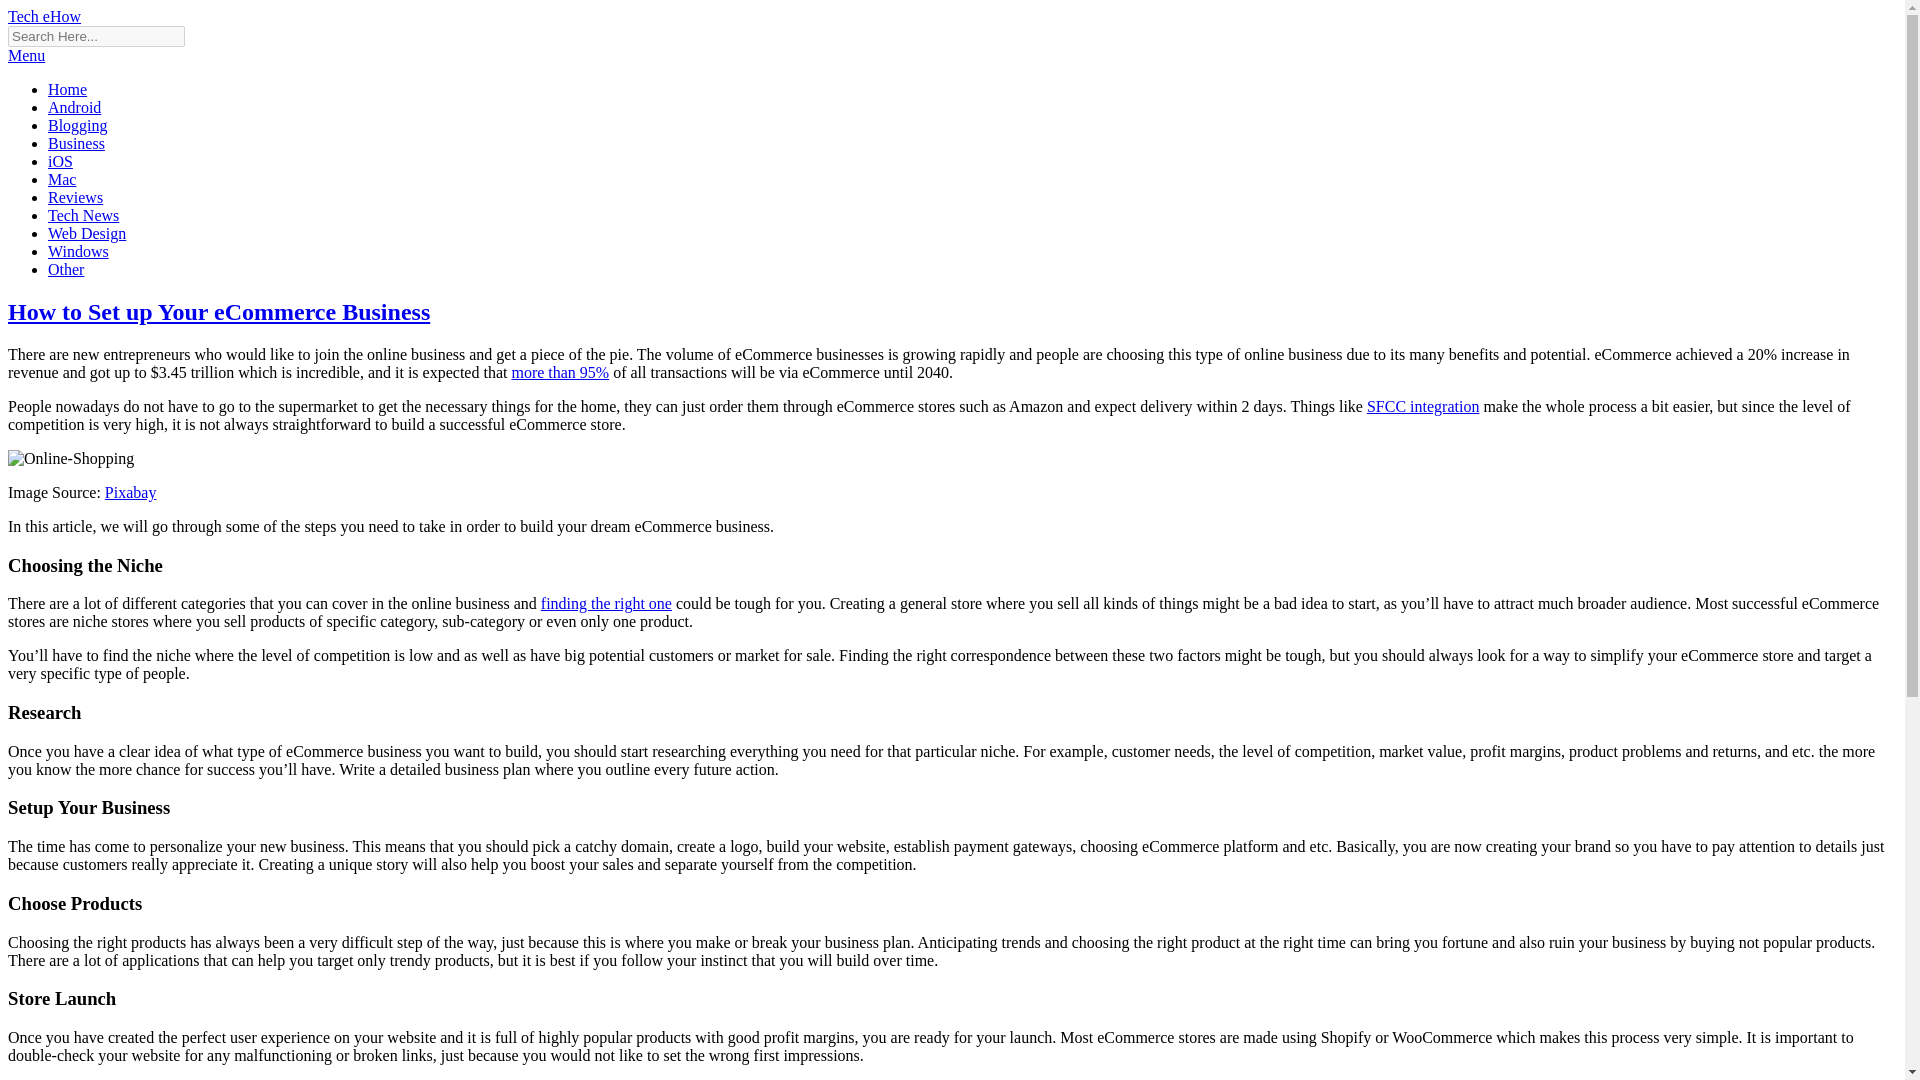 The height and width of the screenshot is (1080, 1920). I want to click on Business, so click(76, 144).